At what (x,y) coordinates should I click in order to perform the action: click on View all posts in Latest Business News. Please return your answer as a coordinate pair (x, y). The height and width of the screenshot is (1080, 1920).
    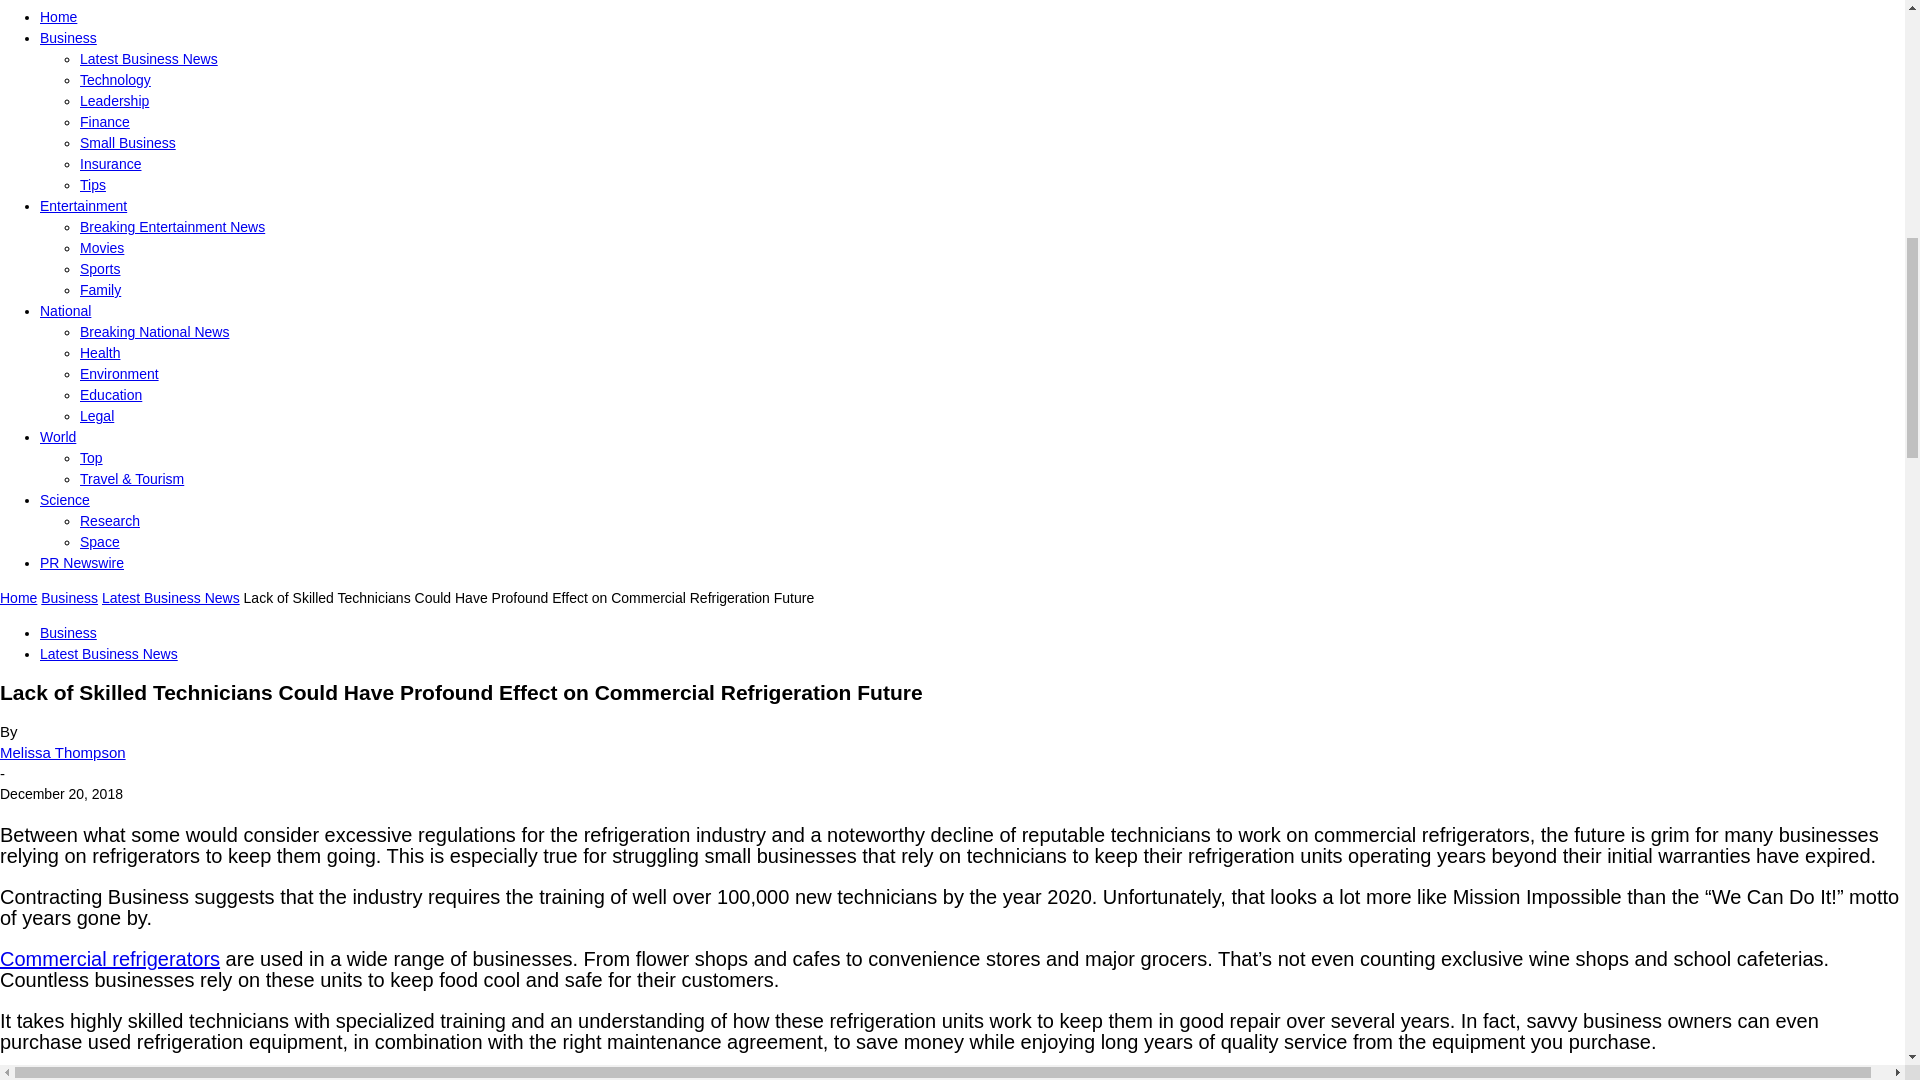
    Looking at the image, I should click on (170, 597).